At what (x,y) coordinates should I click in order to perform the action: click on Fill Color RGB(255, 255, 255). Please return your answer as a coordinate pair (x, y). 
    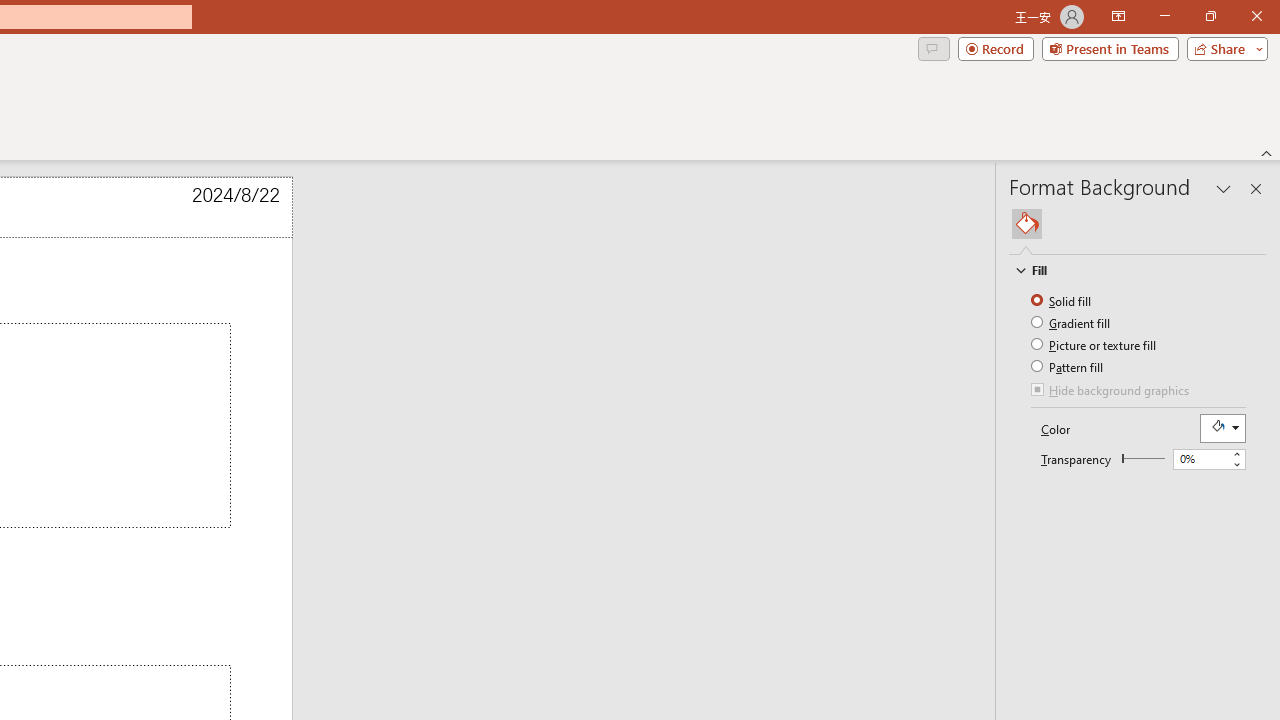
    Looking at the image, I should click on (1222, 428).